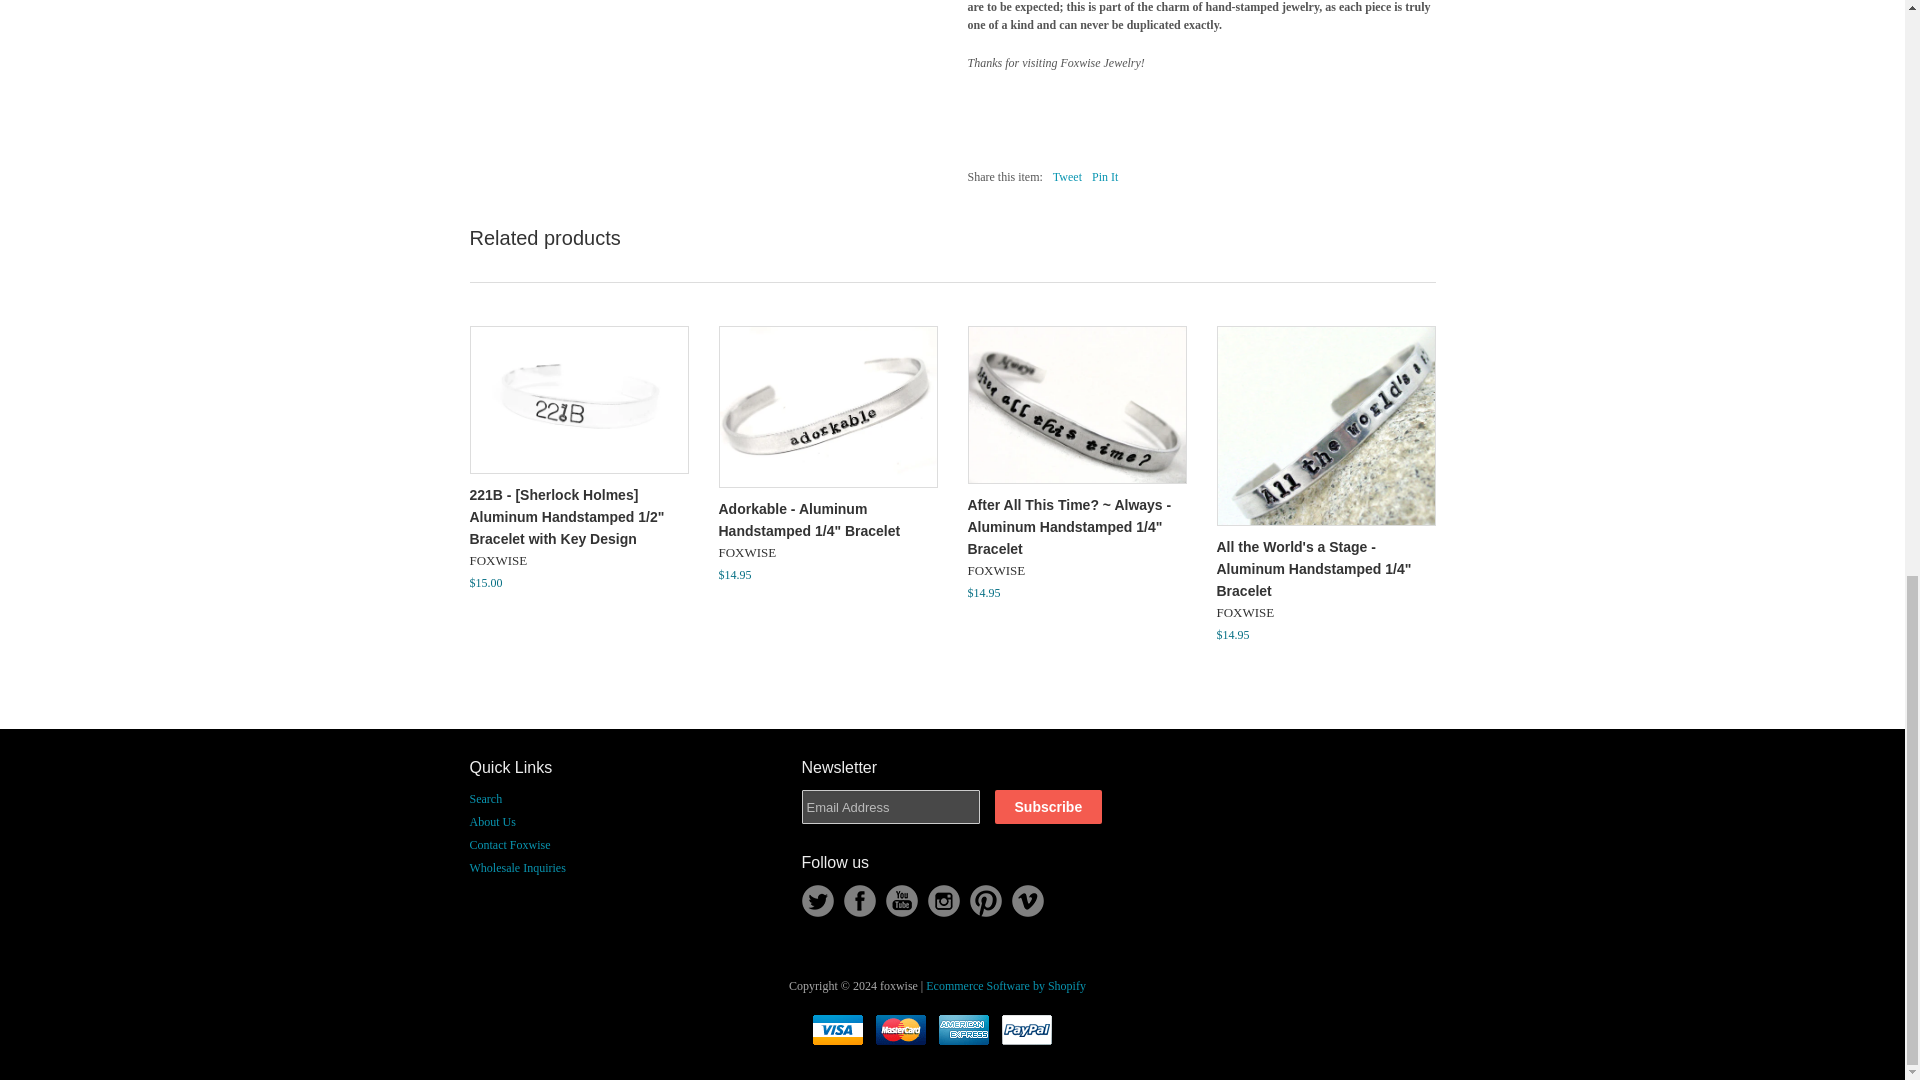  I want to click on Search, so click(486, 798).